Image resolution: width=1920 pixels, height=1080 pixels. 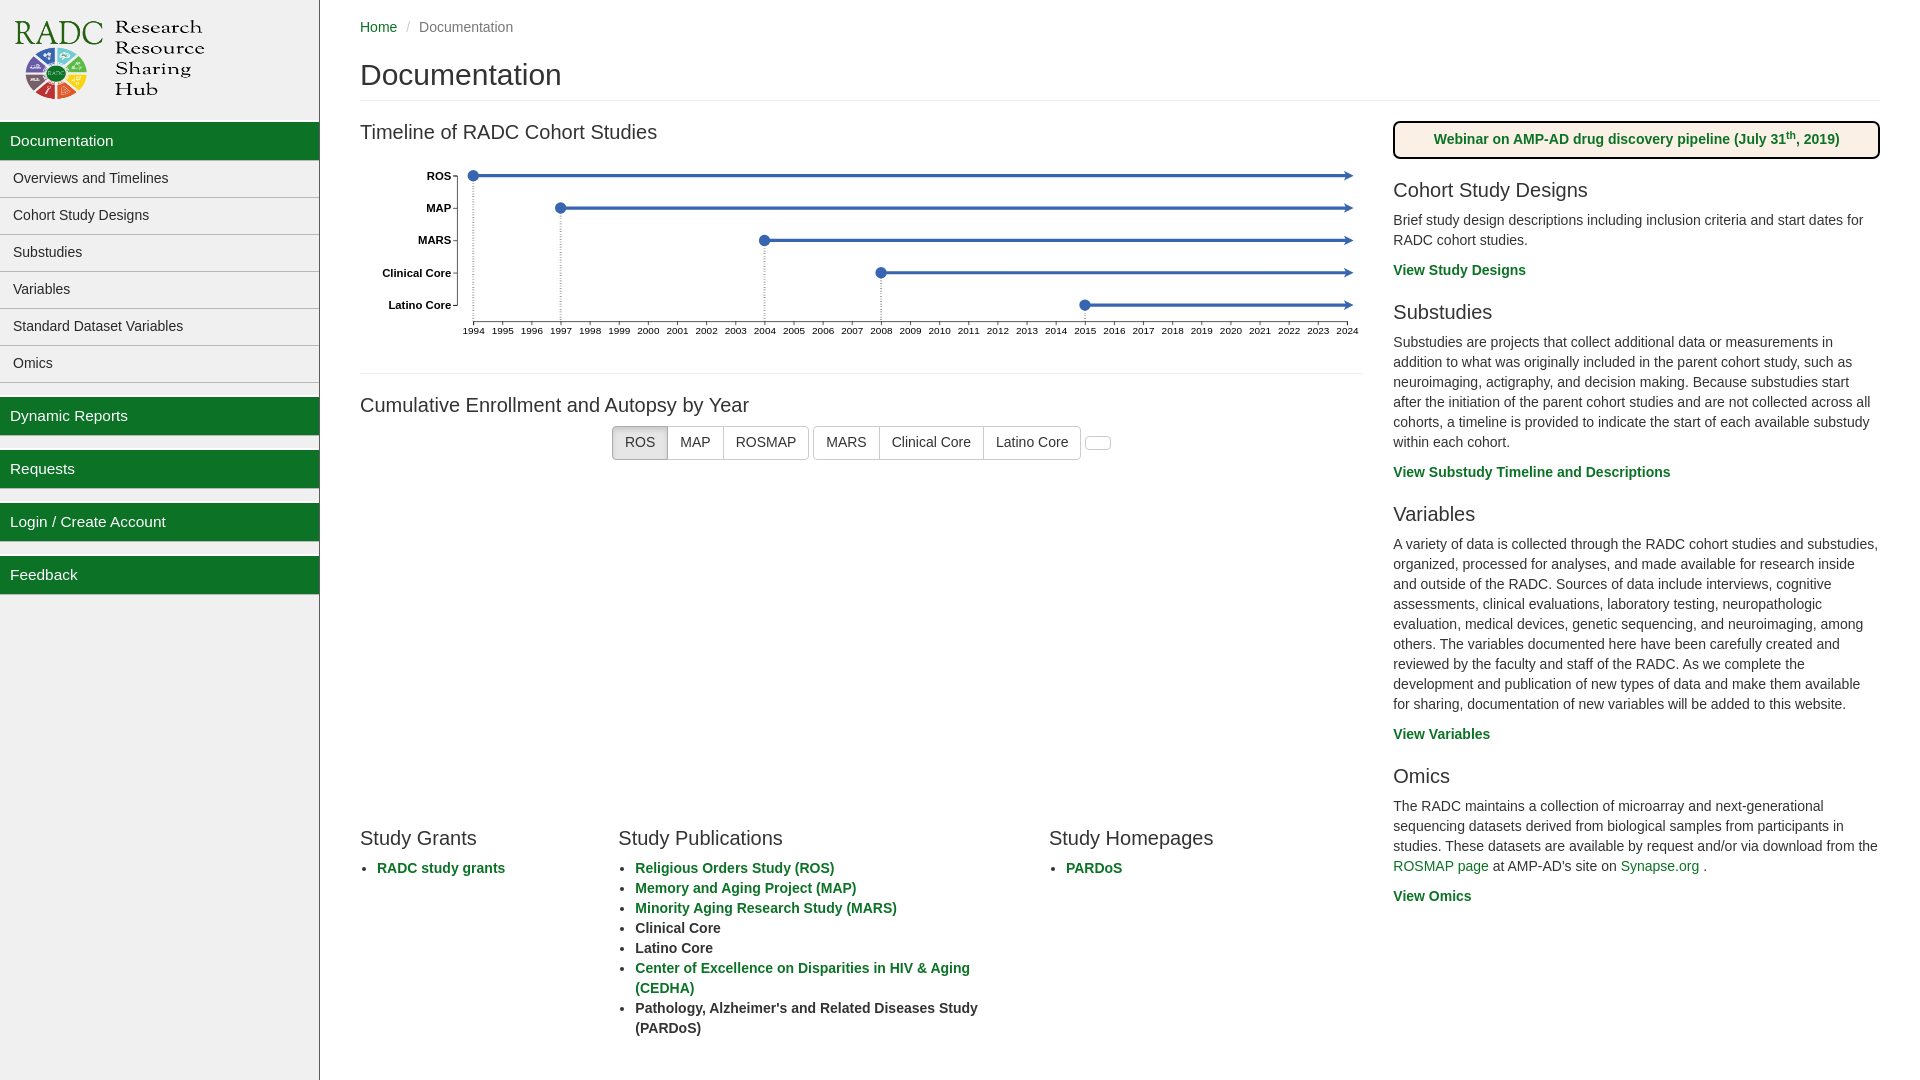 I want to click on PARDoS, so click(x=1094, y=867).